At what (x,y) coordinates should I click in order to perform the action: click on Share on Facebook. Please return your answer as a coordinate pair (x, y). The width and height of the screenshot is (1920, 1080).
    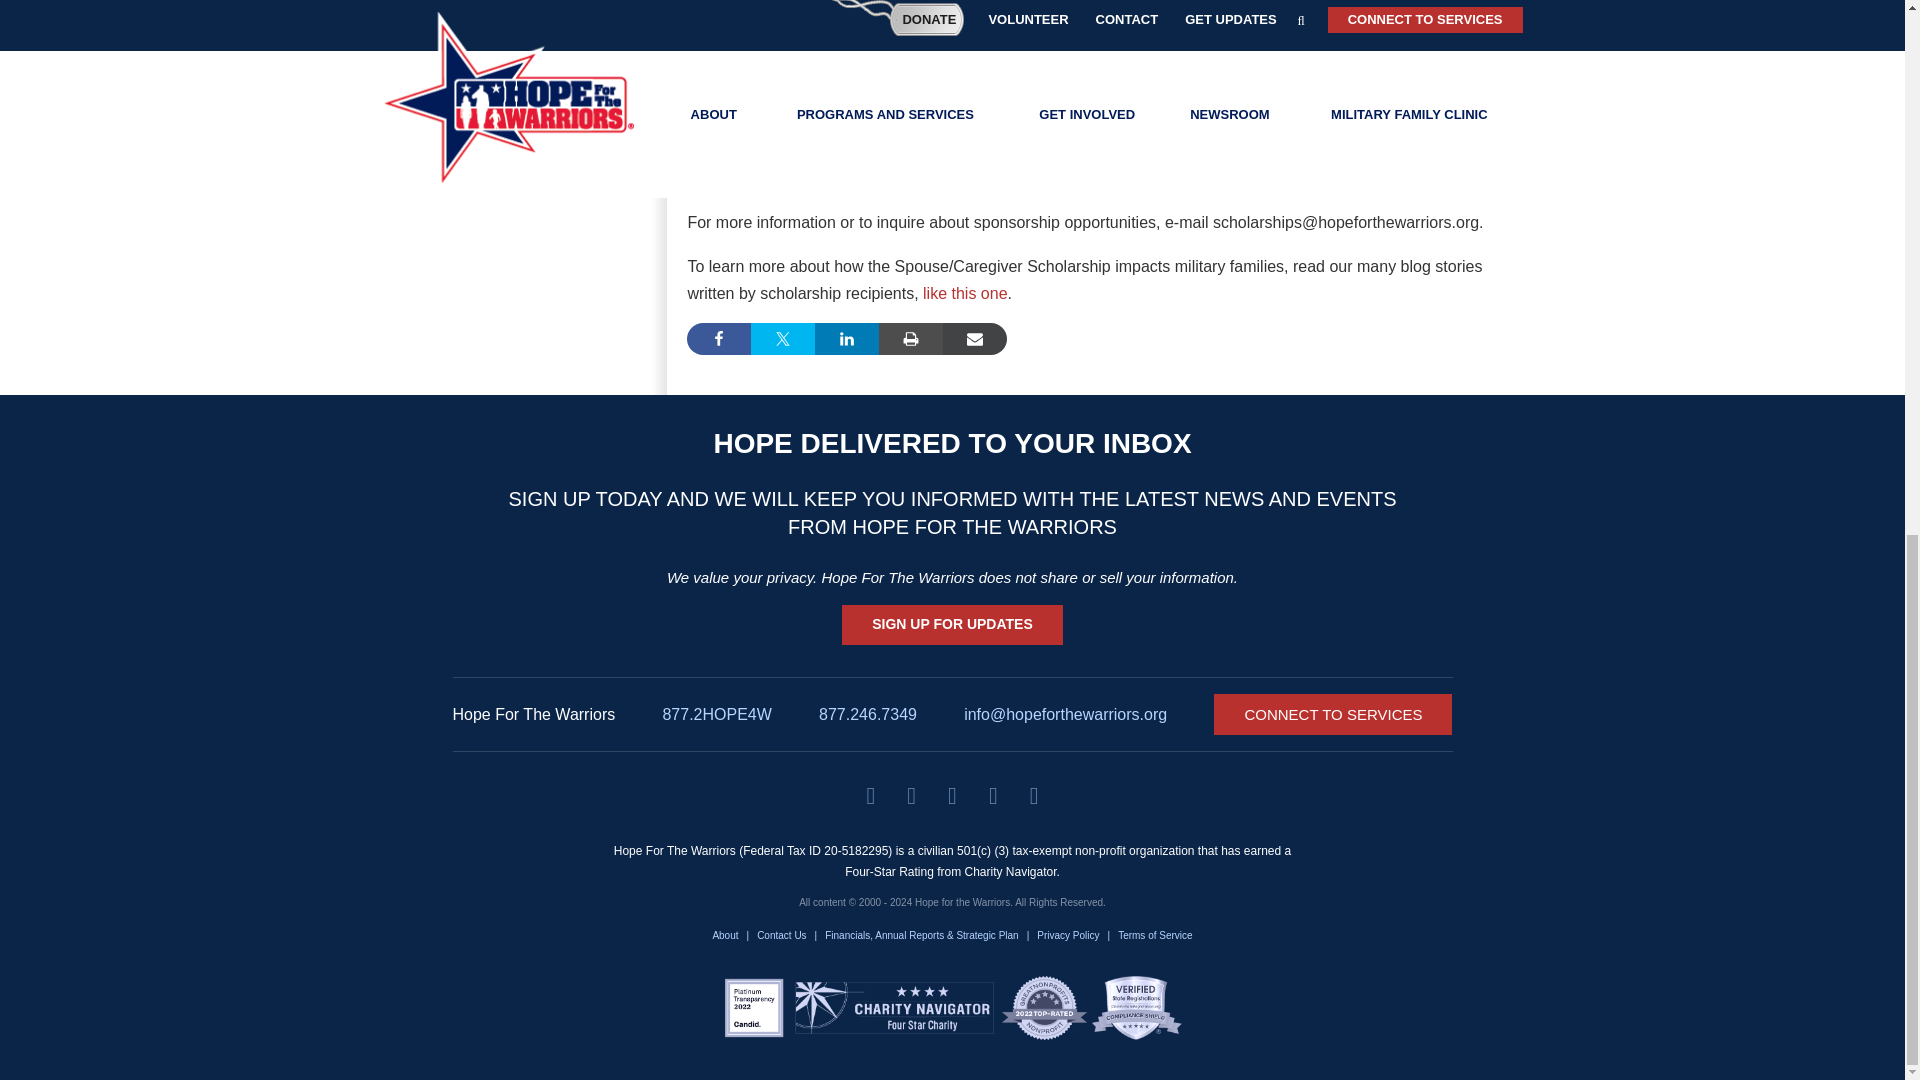
    Looking at the image, I should click on (718, 338).